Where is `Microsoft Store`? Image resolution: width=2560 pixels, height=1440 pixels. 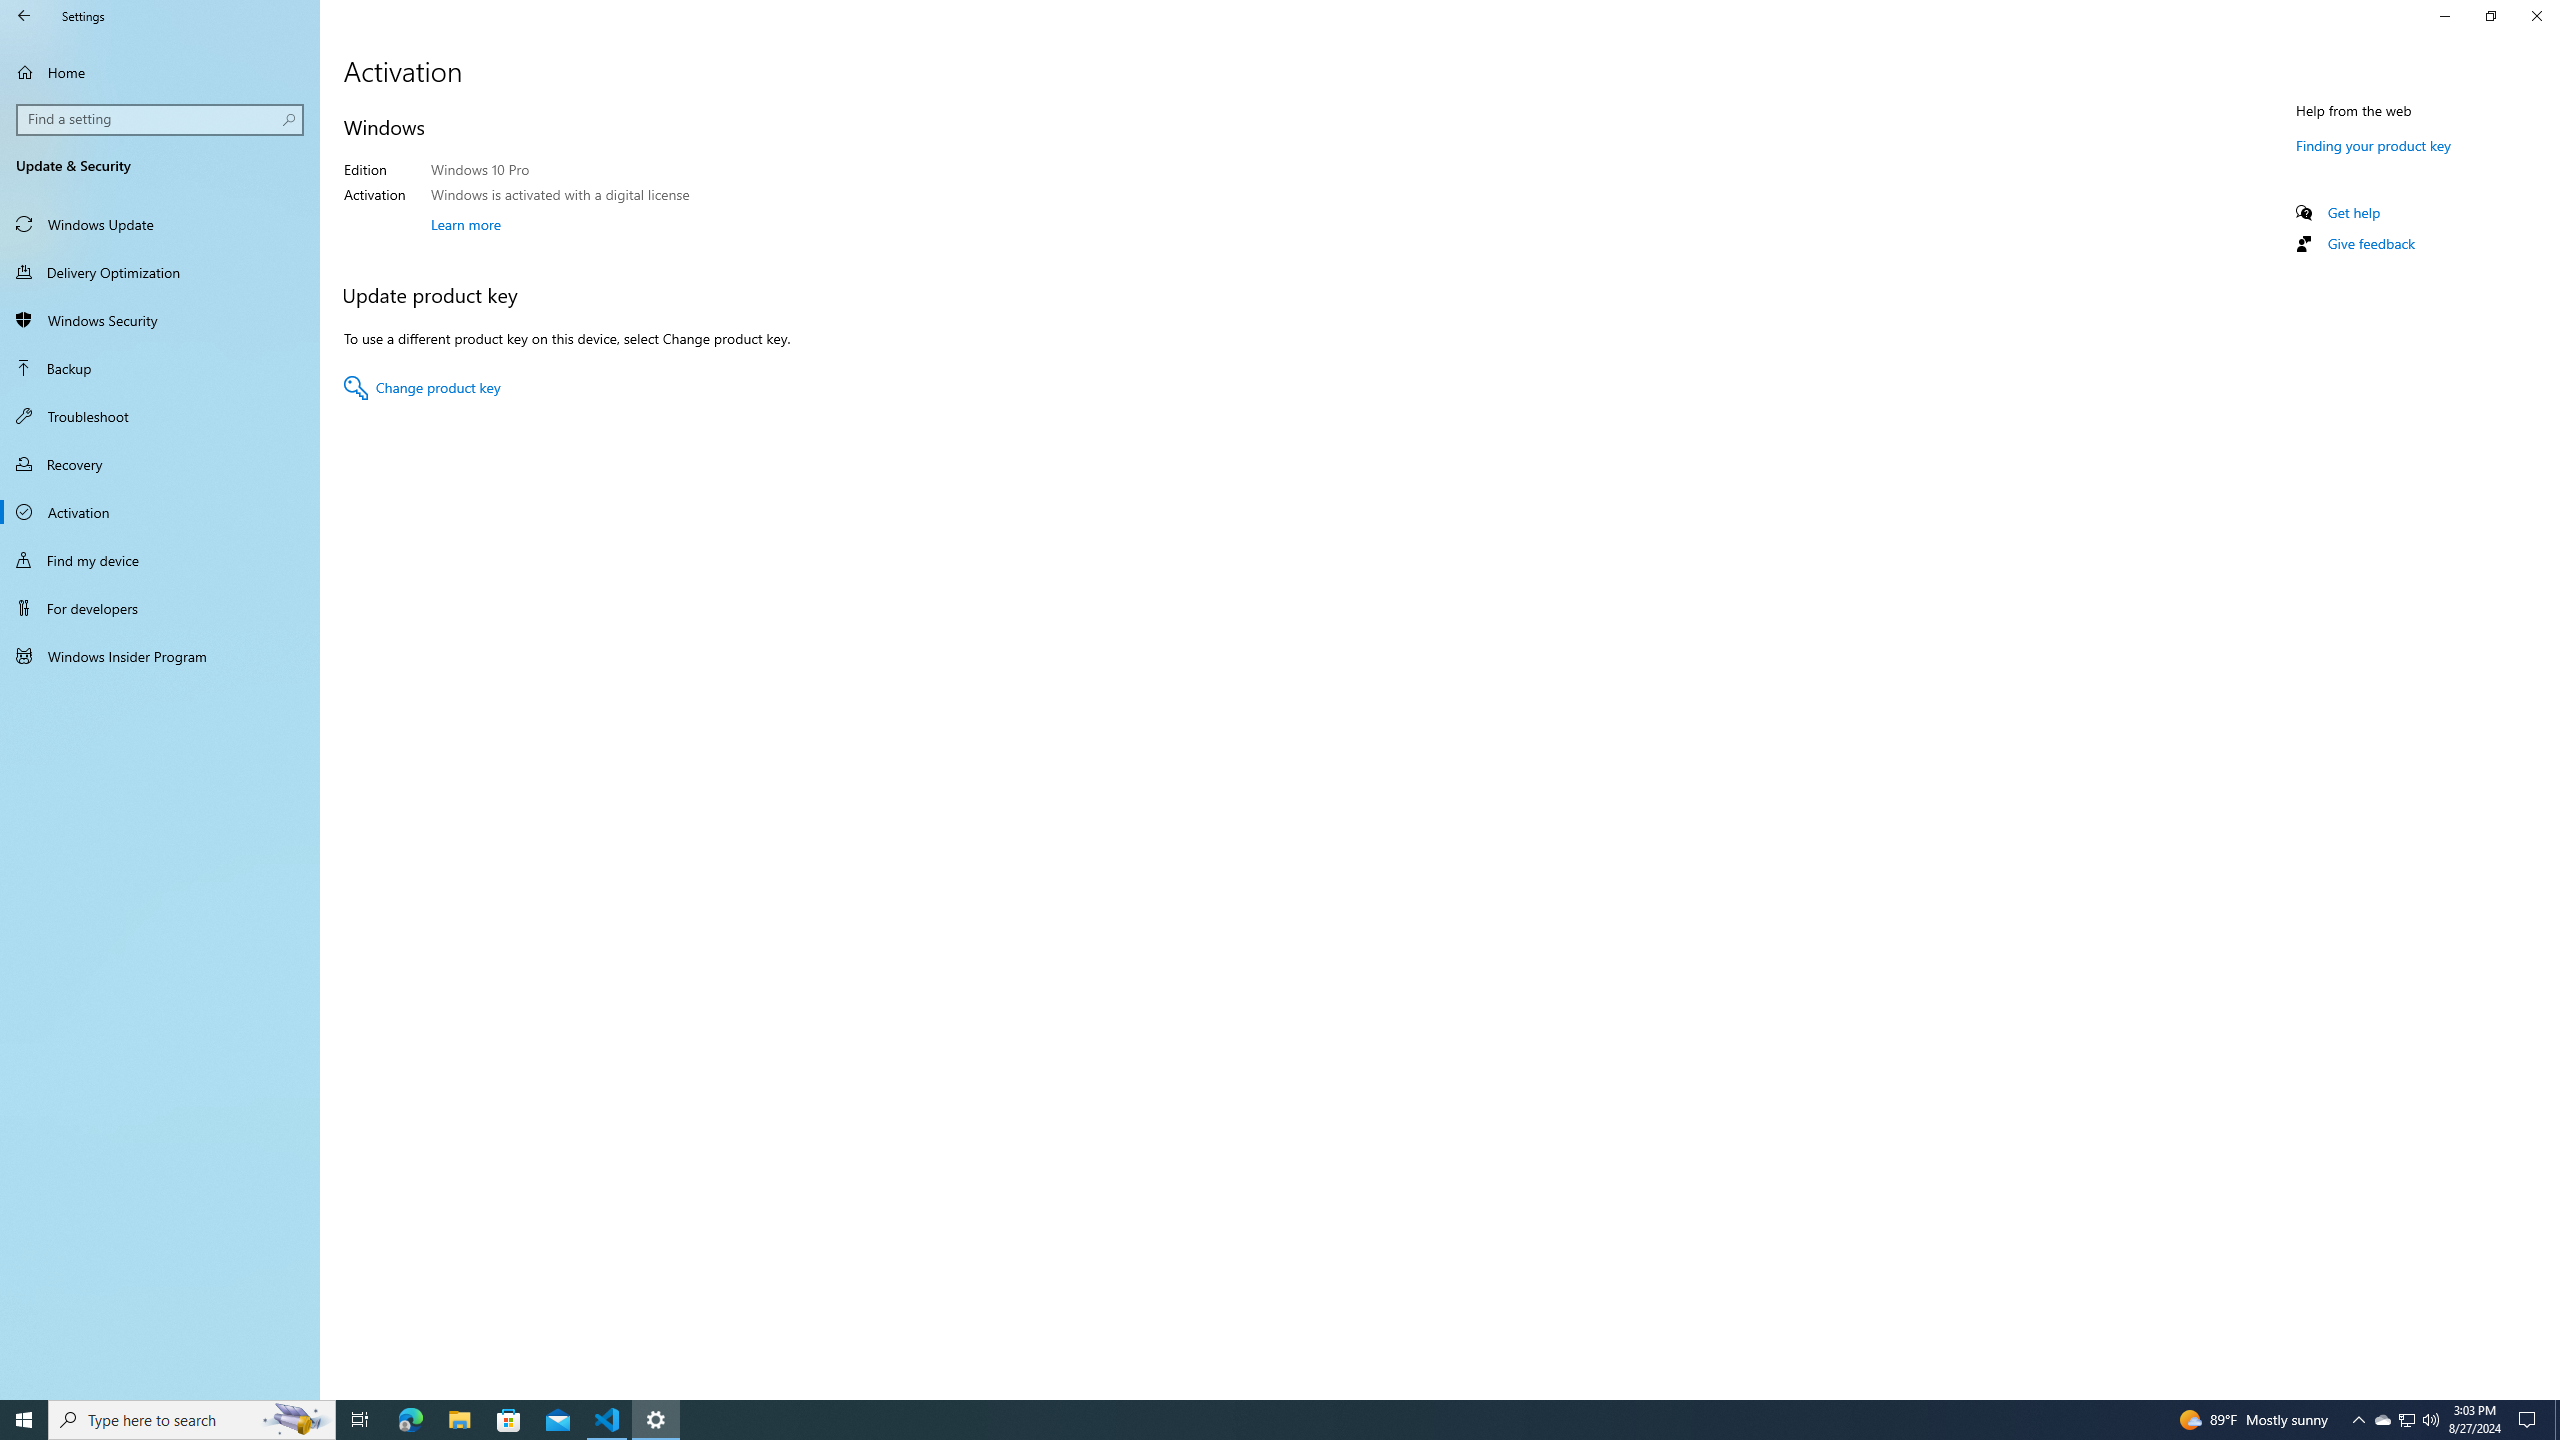 Microsoft Store is located at coordinates (509, 1420).